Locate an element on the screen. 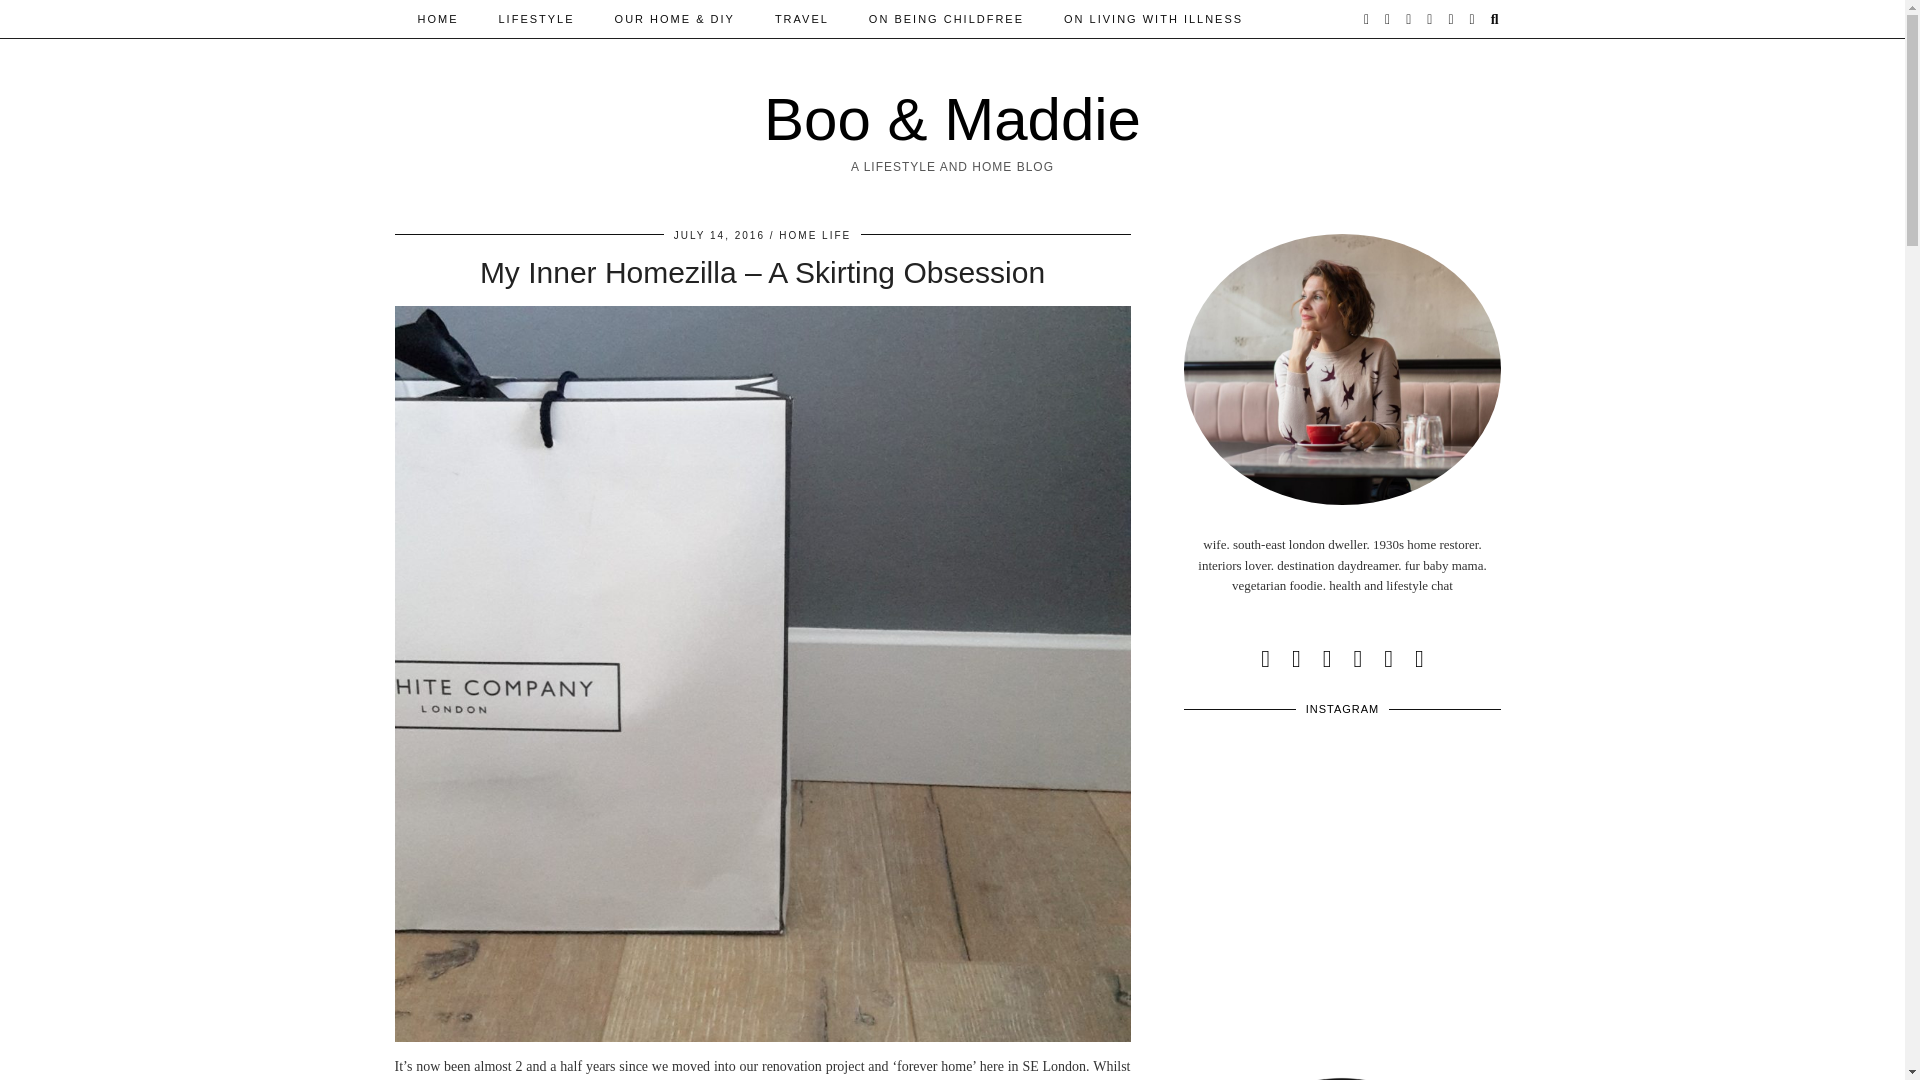 The height and width of the screenshot is (1080, 1920). ON LIVING WITH ILLNESS is located at coordinates (1154, 18).